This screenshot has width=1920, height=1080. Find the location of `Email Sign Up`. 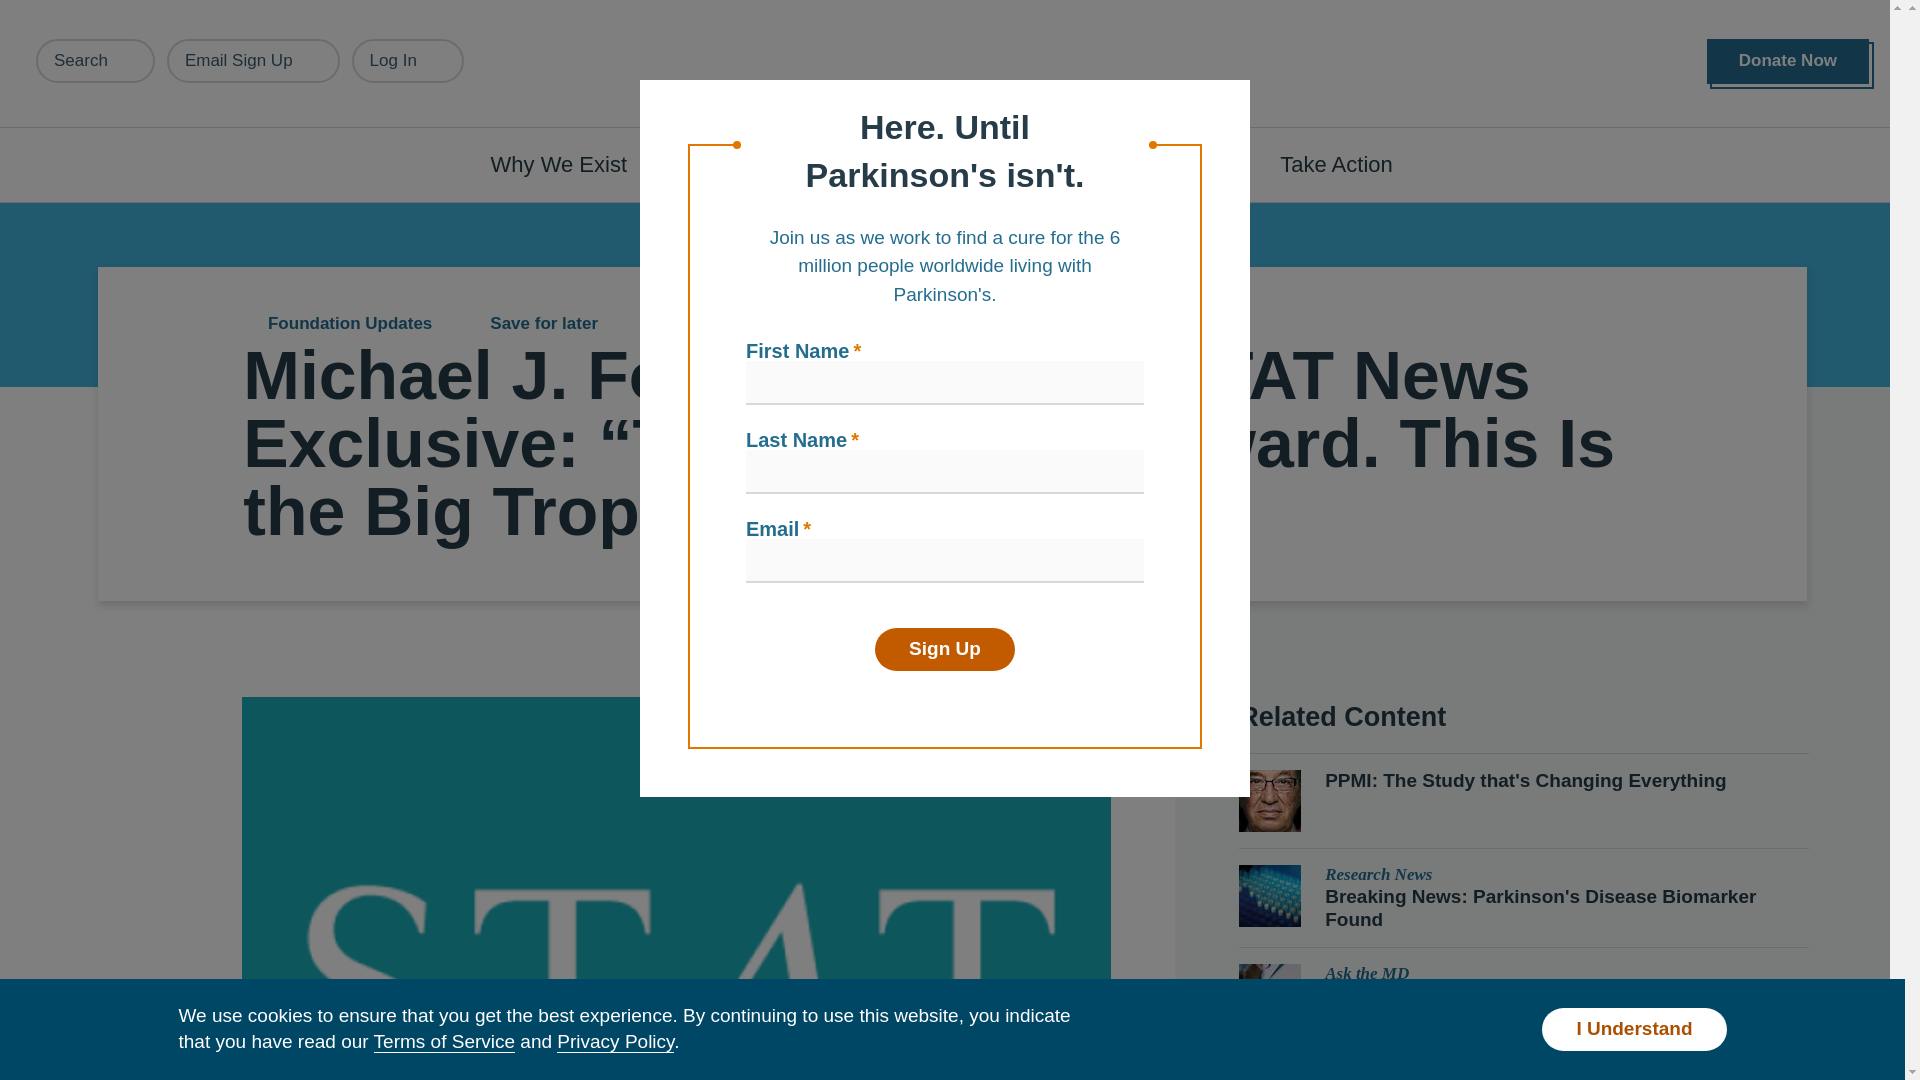

Email Sign Up is located at coordinates (253, 60).